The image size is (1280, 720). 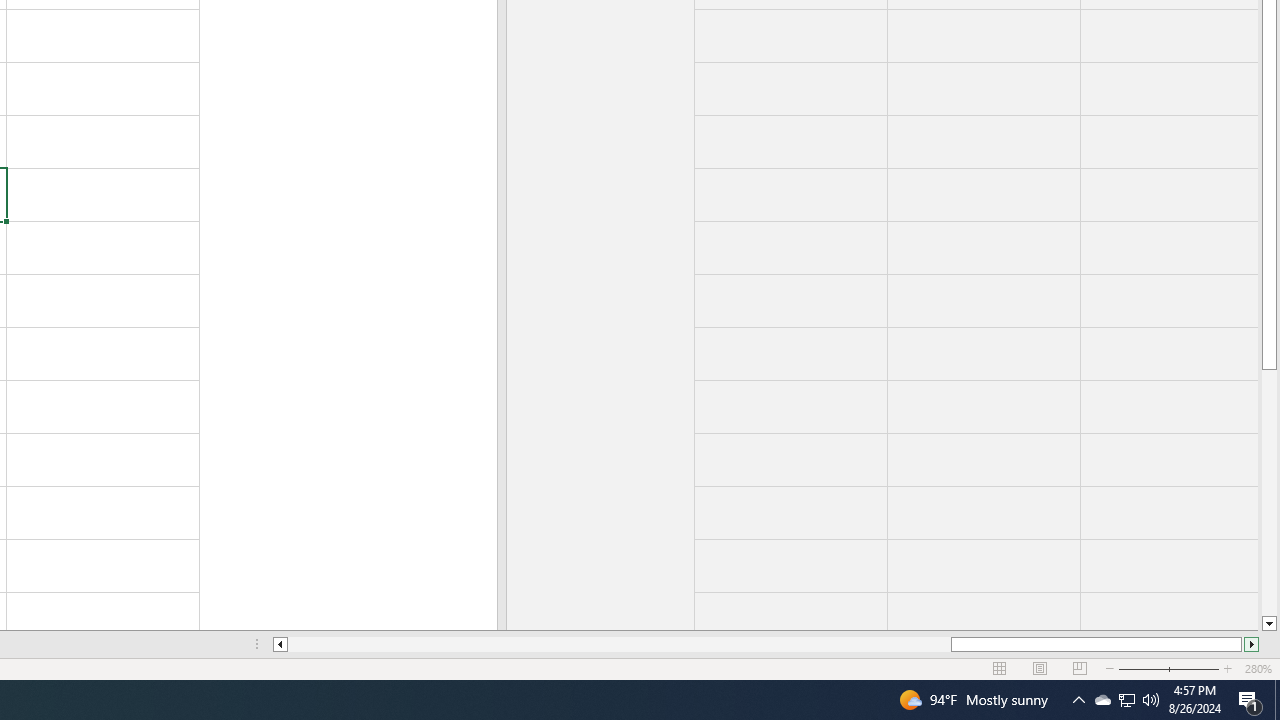 I want to click on Column left, so click(x=280, y=644).